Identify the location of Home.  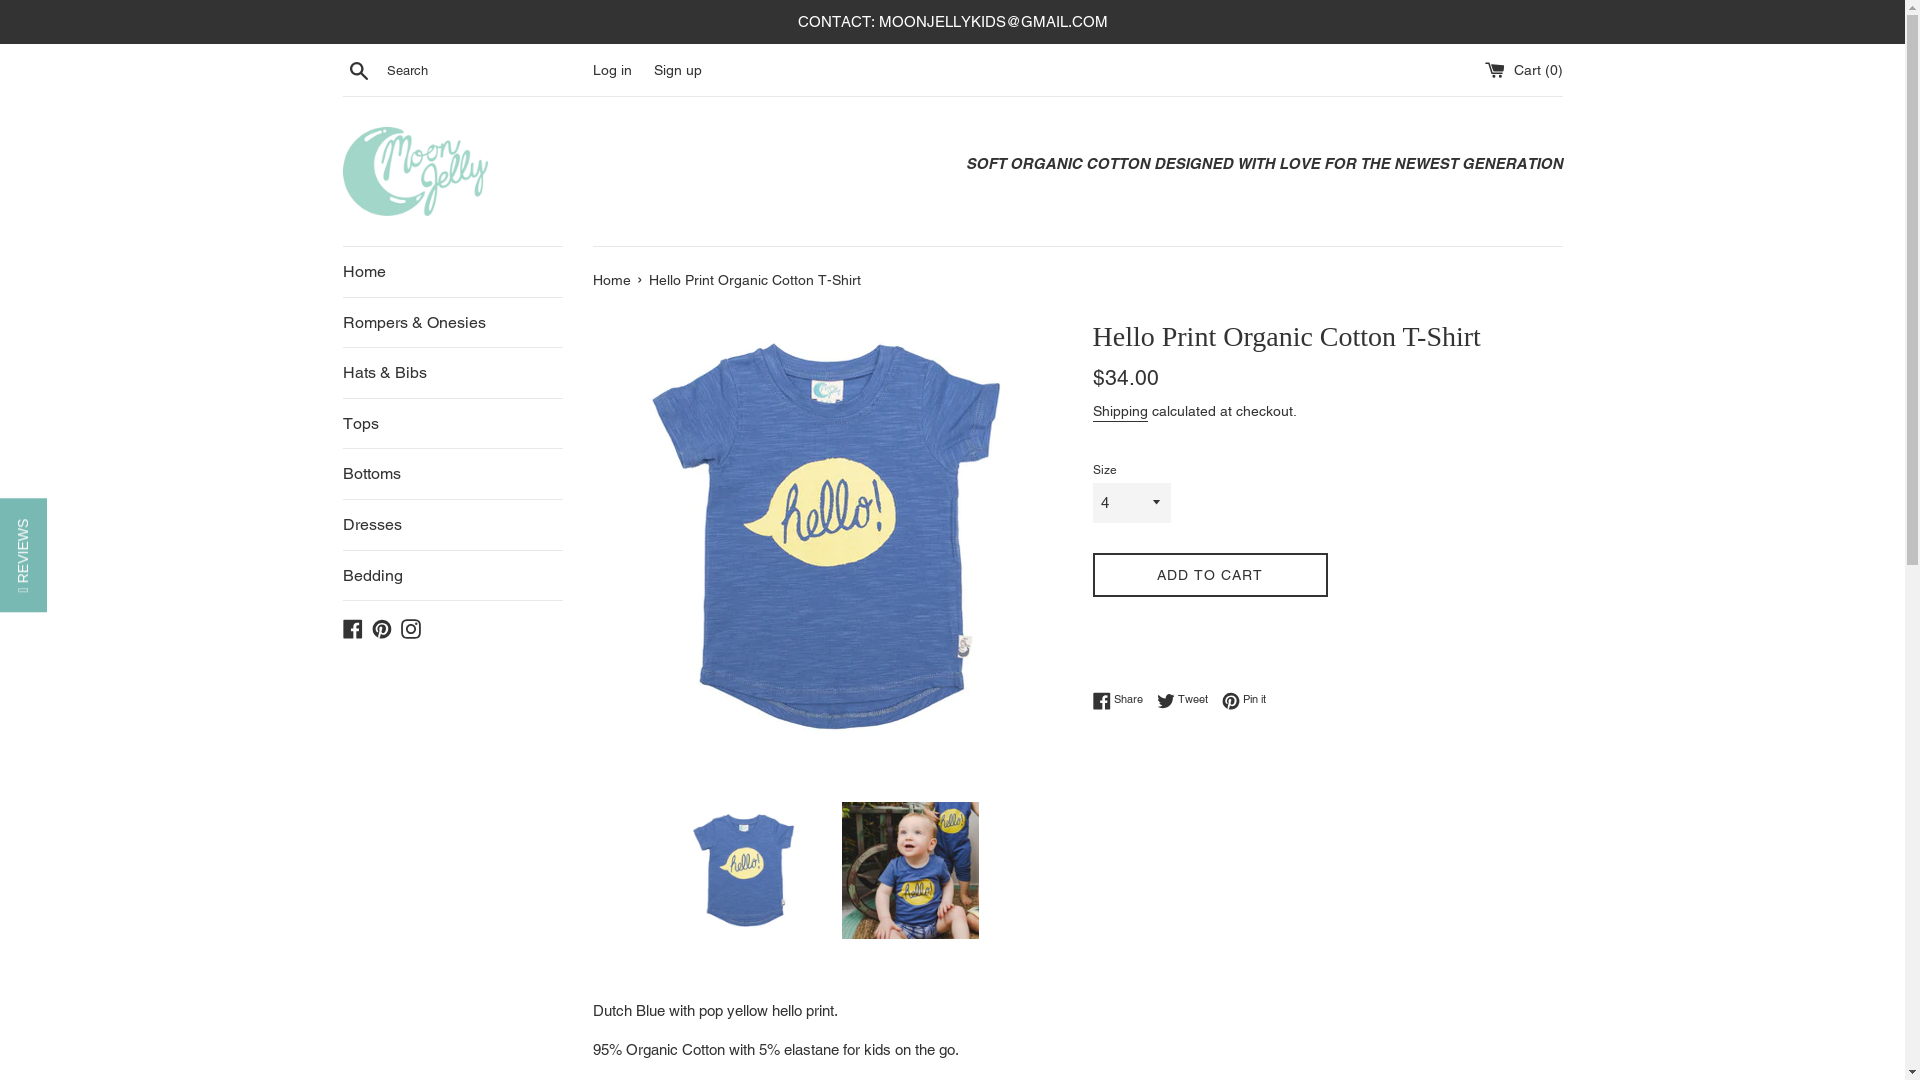
(613, 280).